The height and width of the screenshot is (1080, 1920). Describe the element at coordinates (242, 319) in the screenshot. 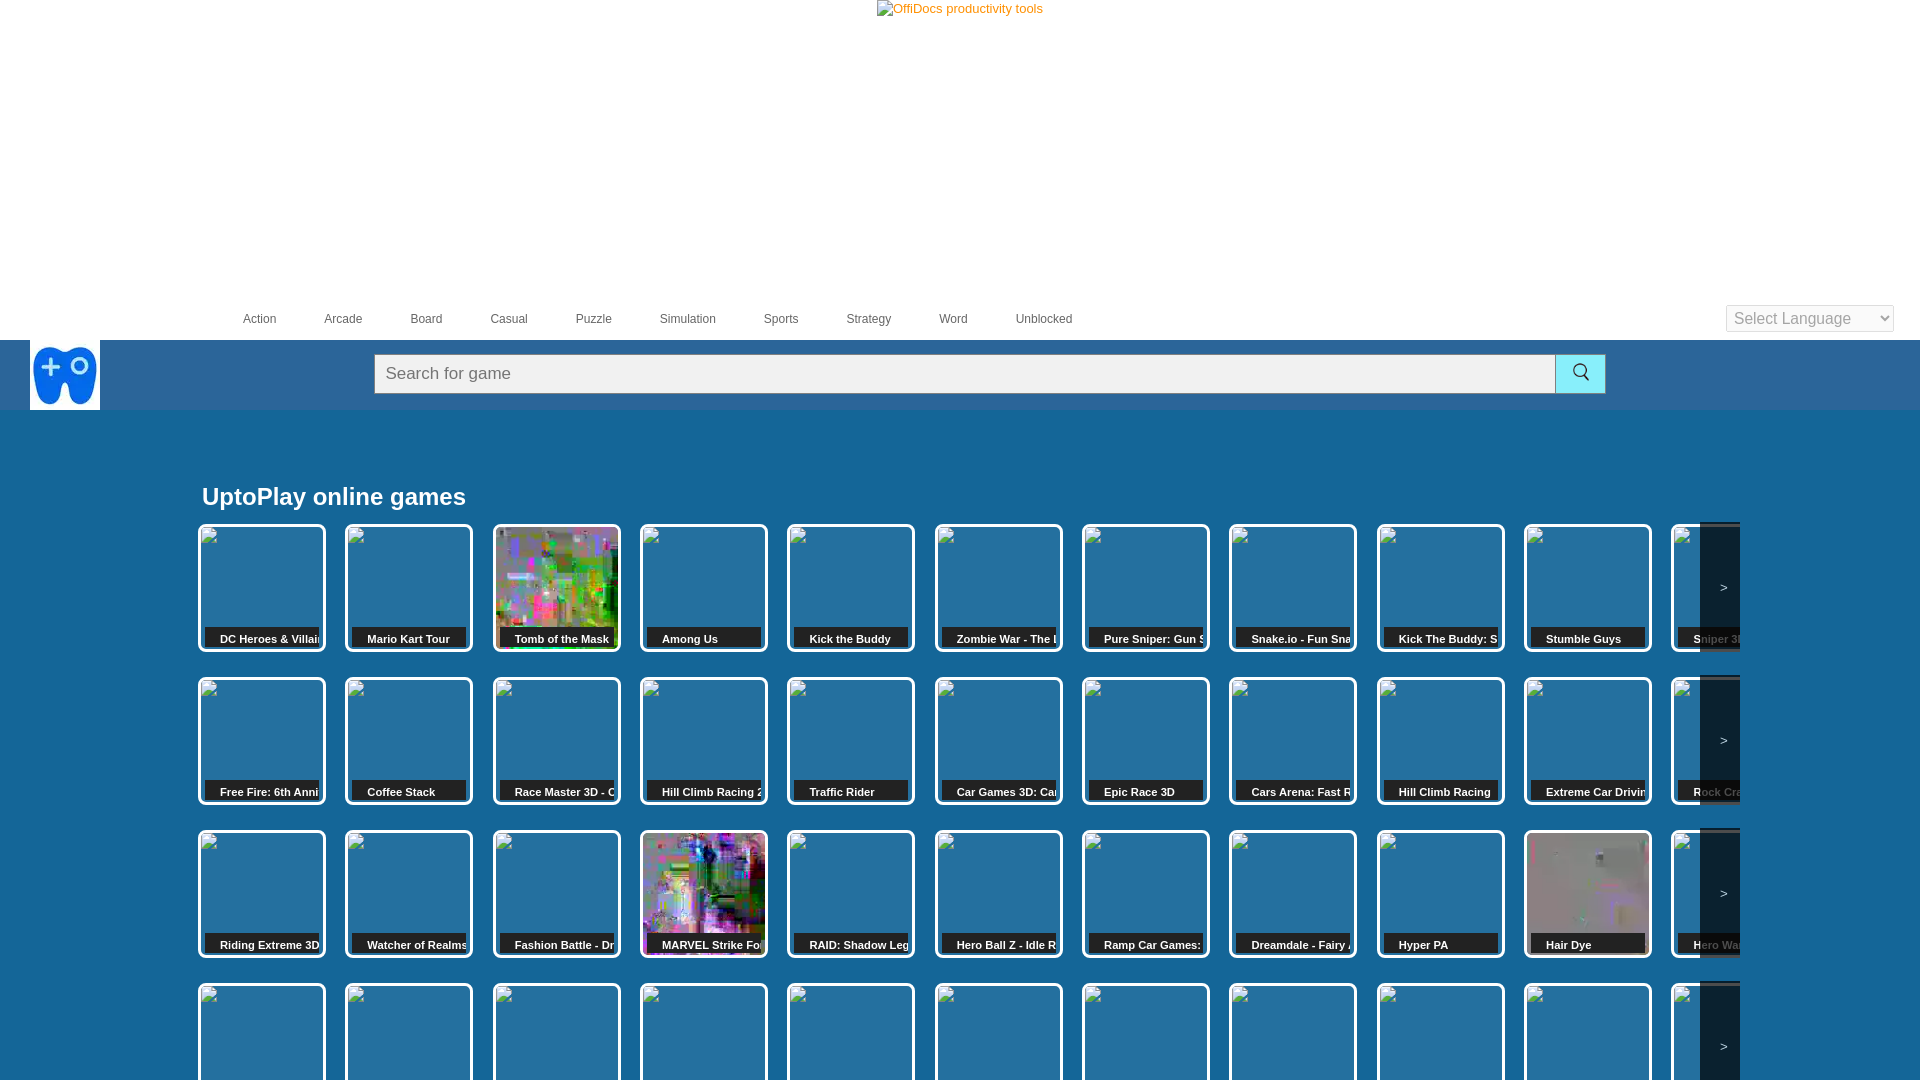

I see `Action` at that location.